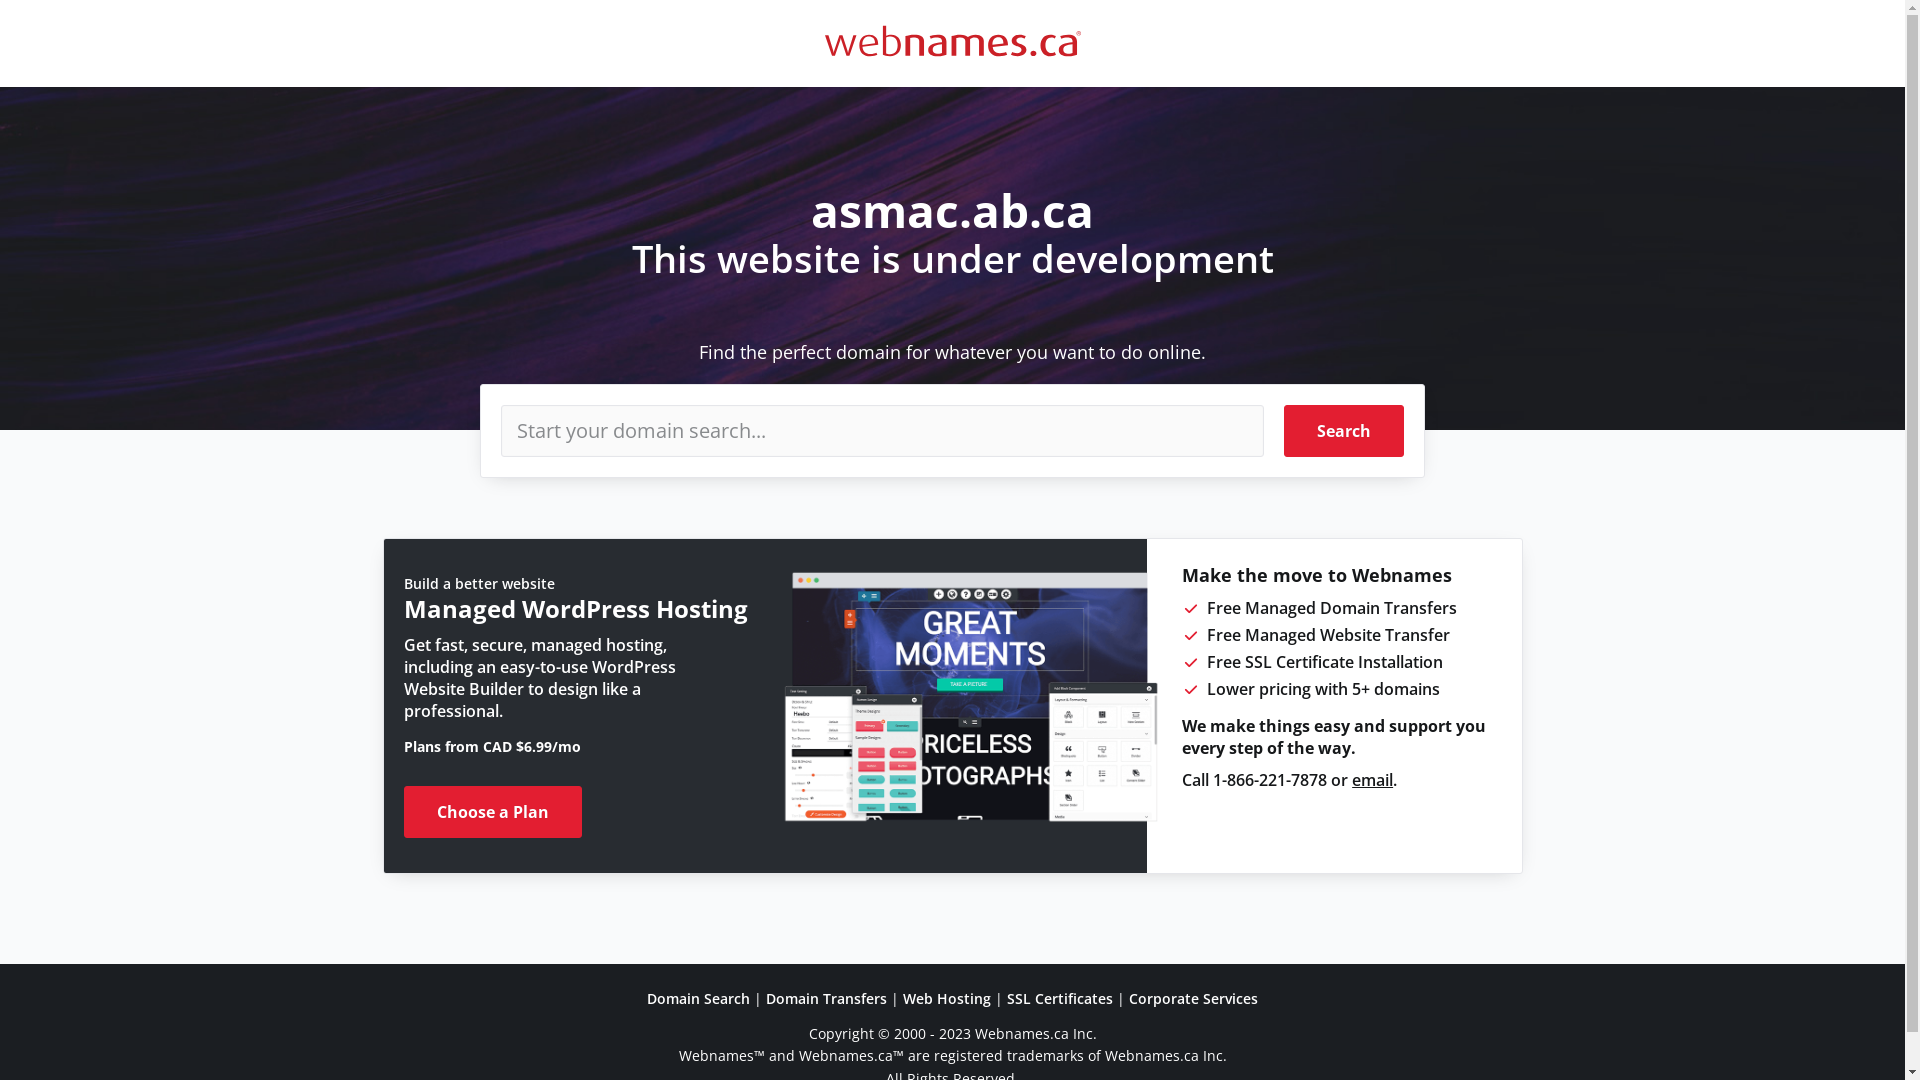 This screenshot has height=1080, width=1920. I want to click on Domain Transfers, so click(826, 998).